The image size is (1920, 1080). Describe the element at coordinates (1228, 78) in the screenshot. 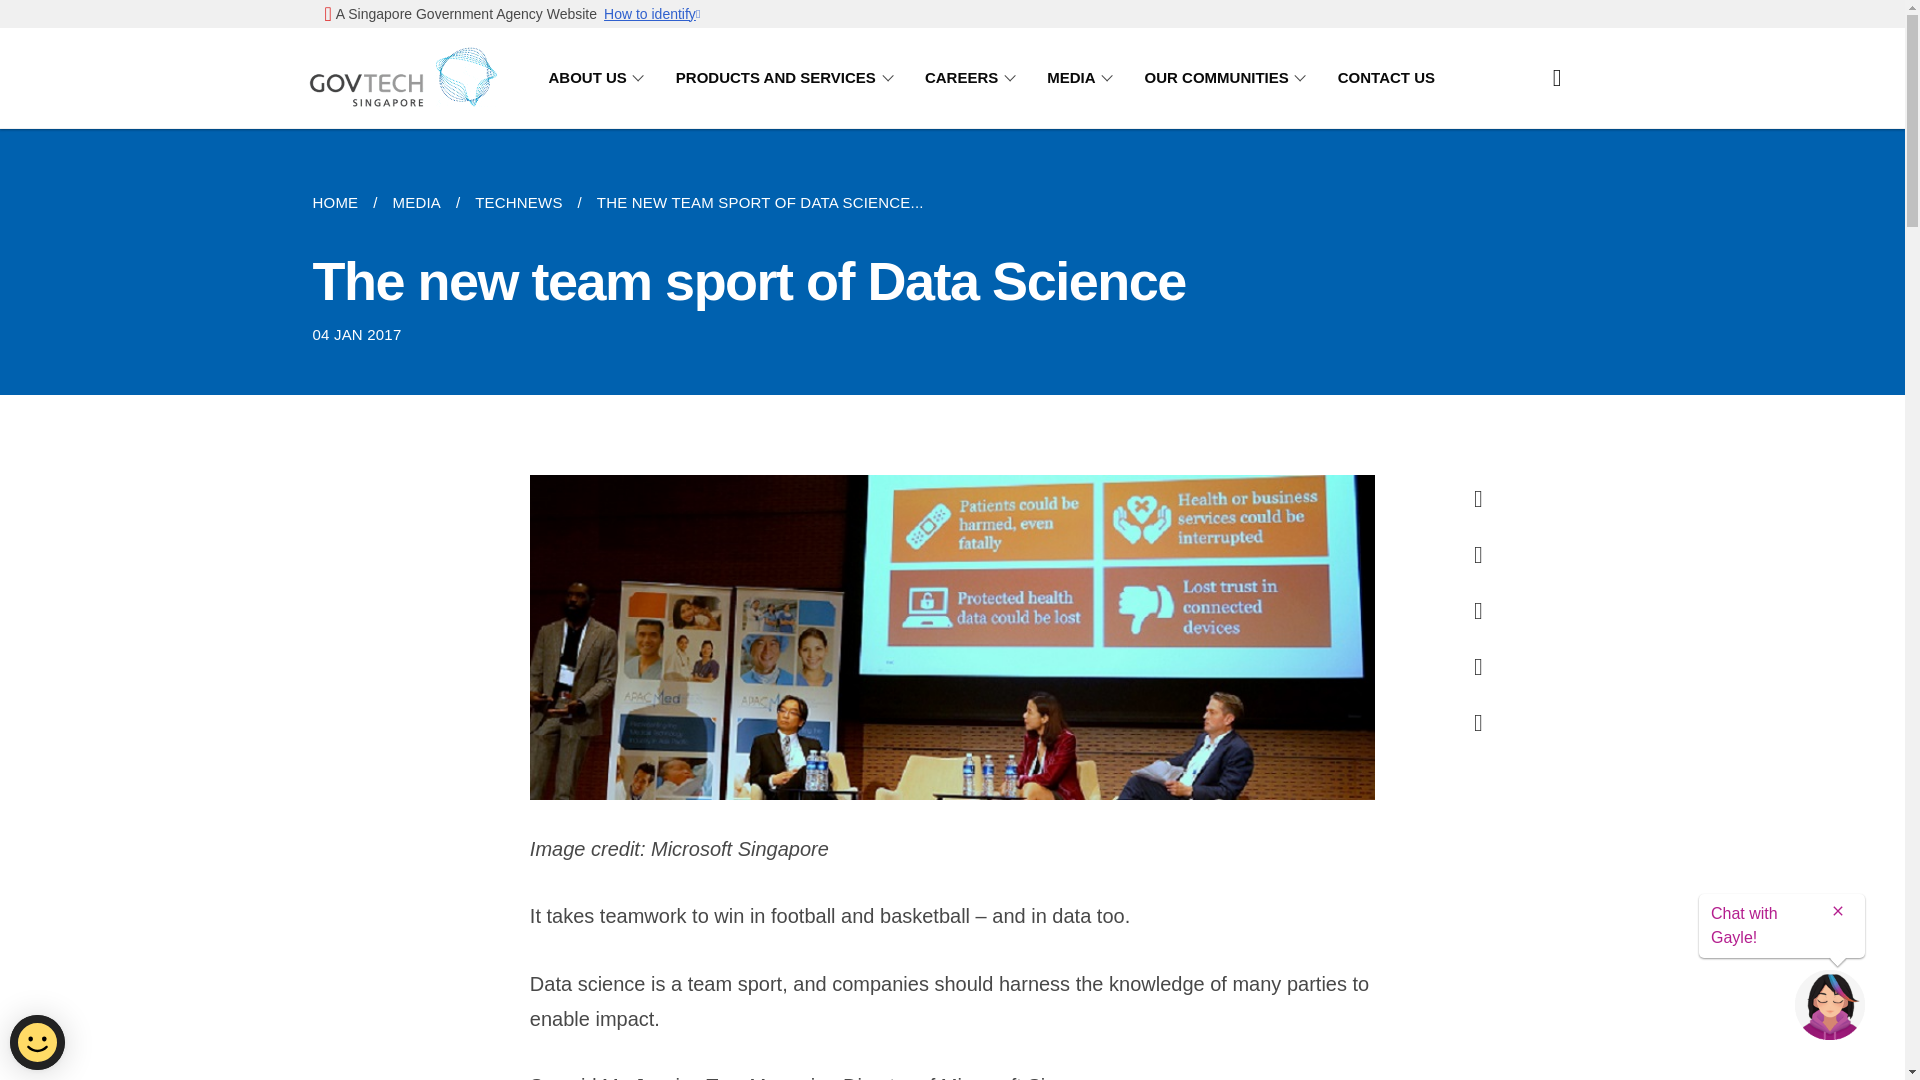

I see `OUR COMMUNITIES` at that location.